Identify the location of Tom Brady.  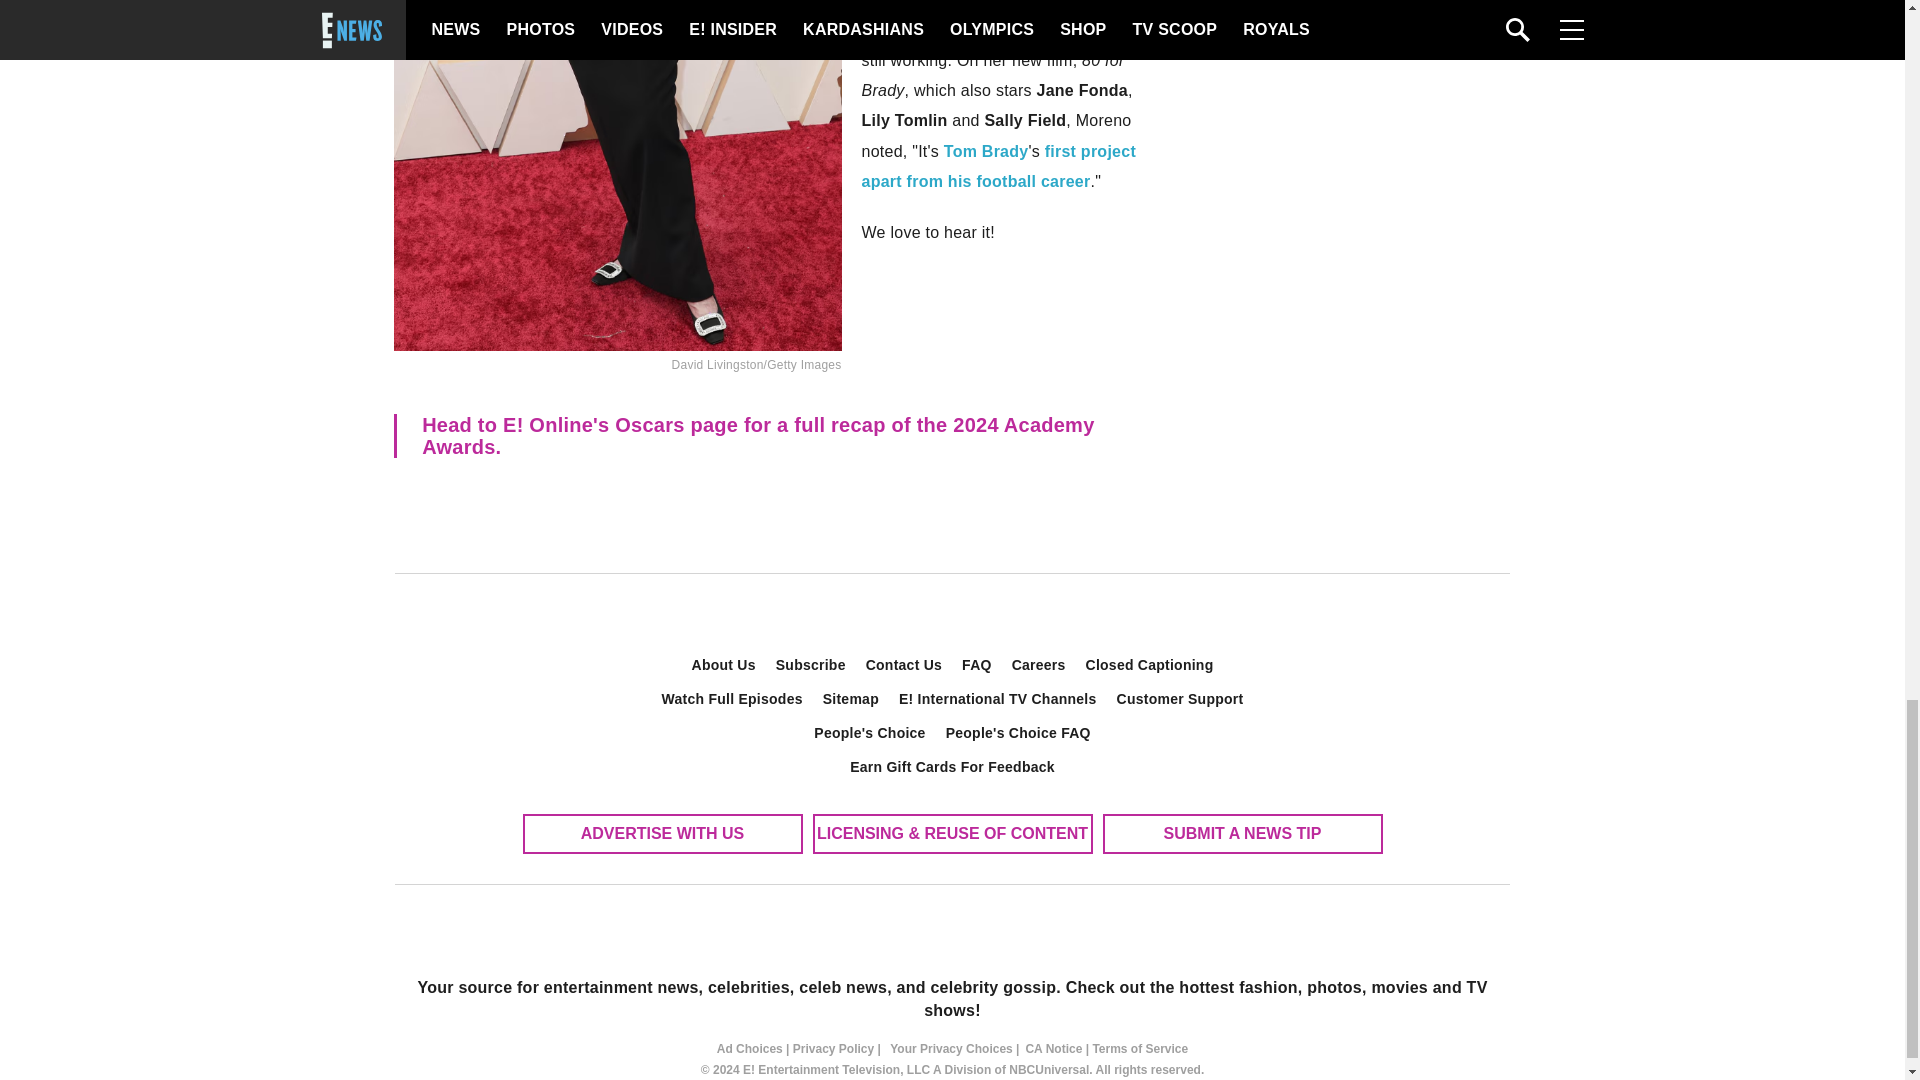
(986, 150).